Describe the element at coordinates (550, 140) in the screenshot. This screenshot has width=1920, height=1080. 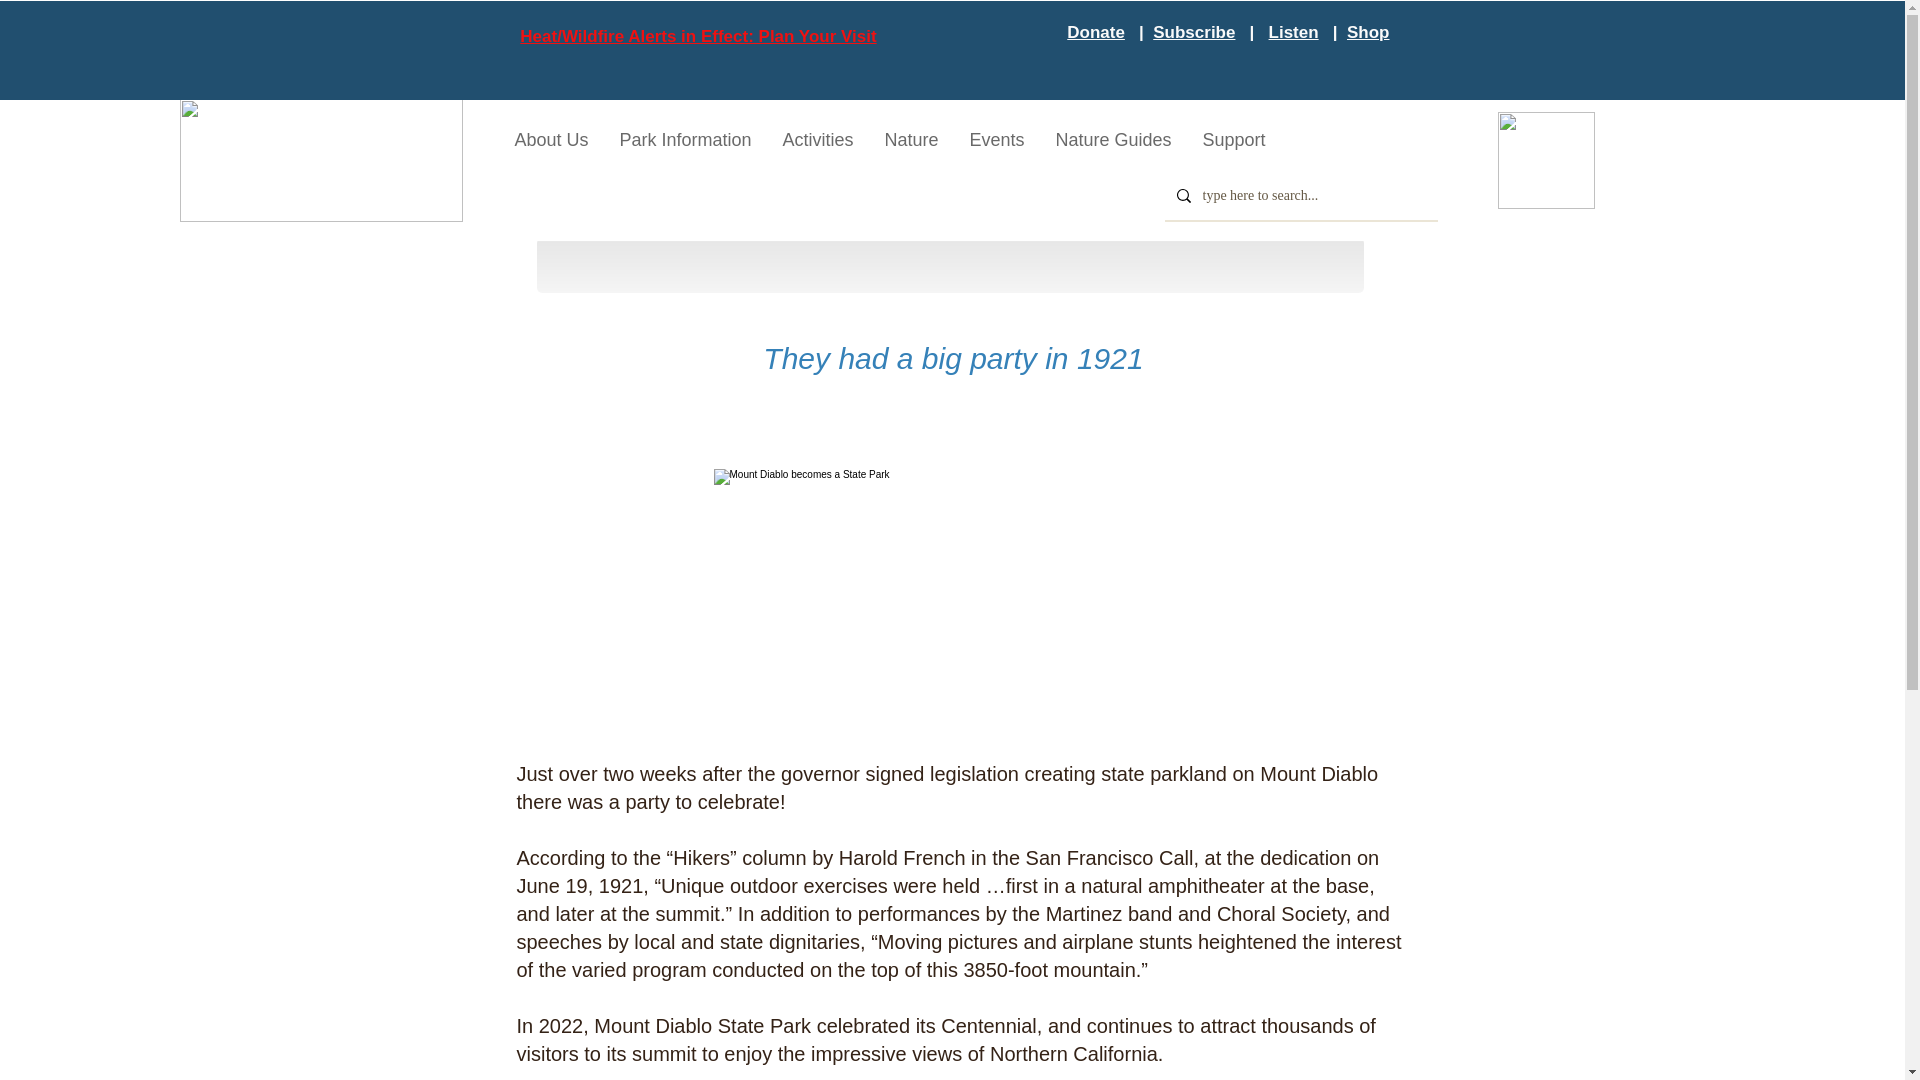
I see `About Us` at that location.